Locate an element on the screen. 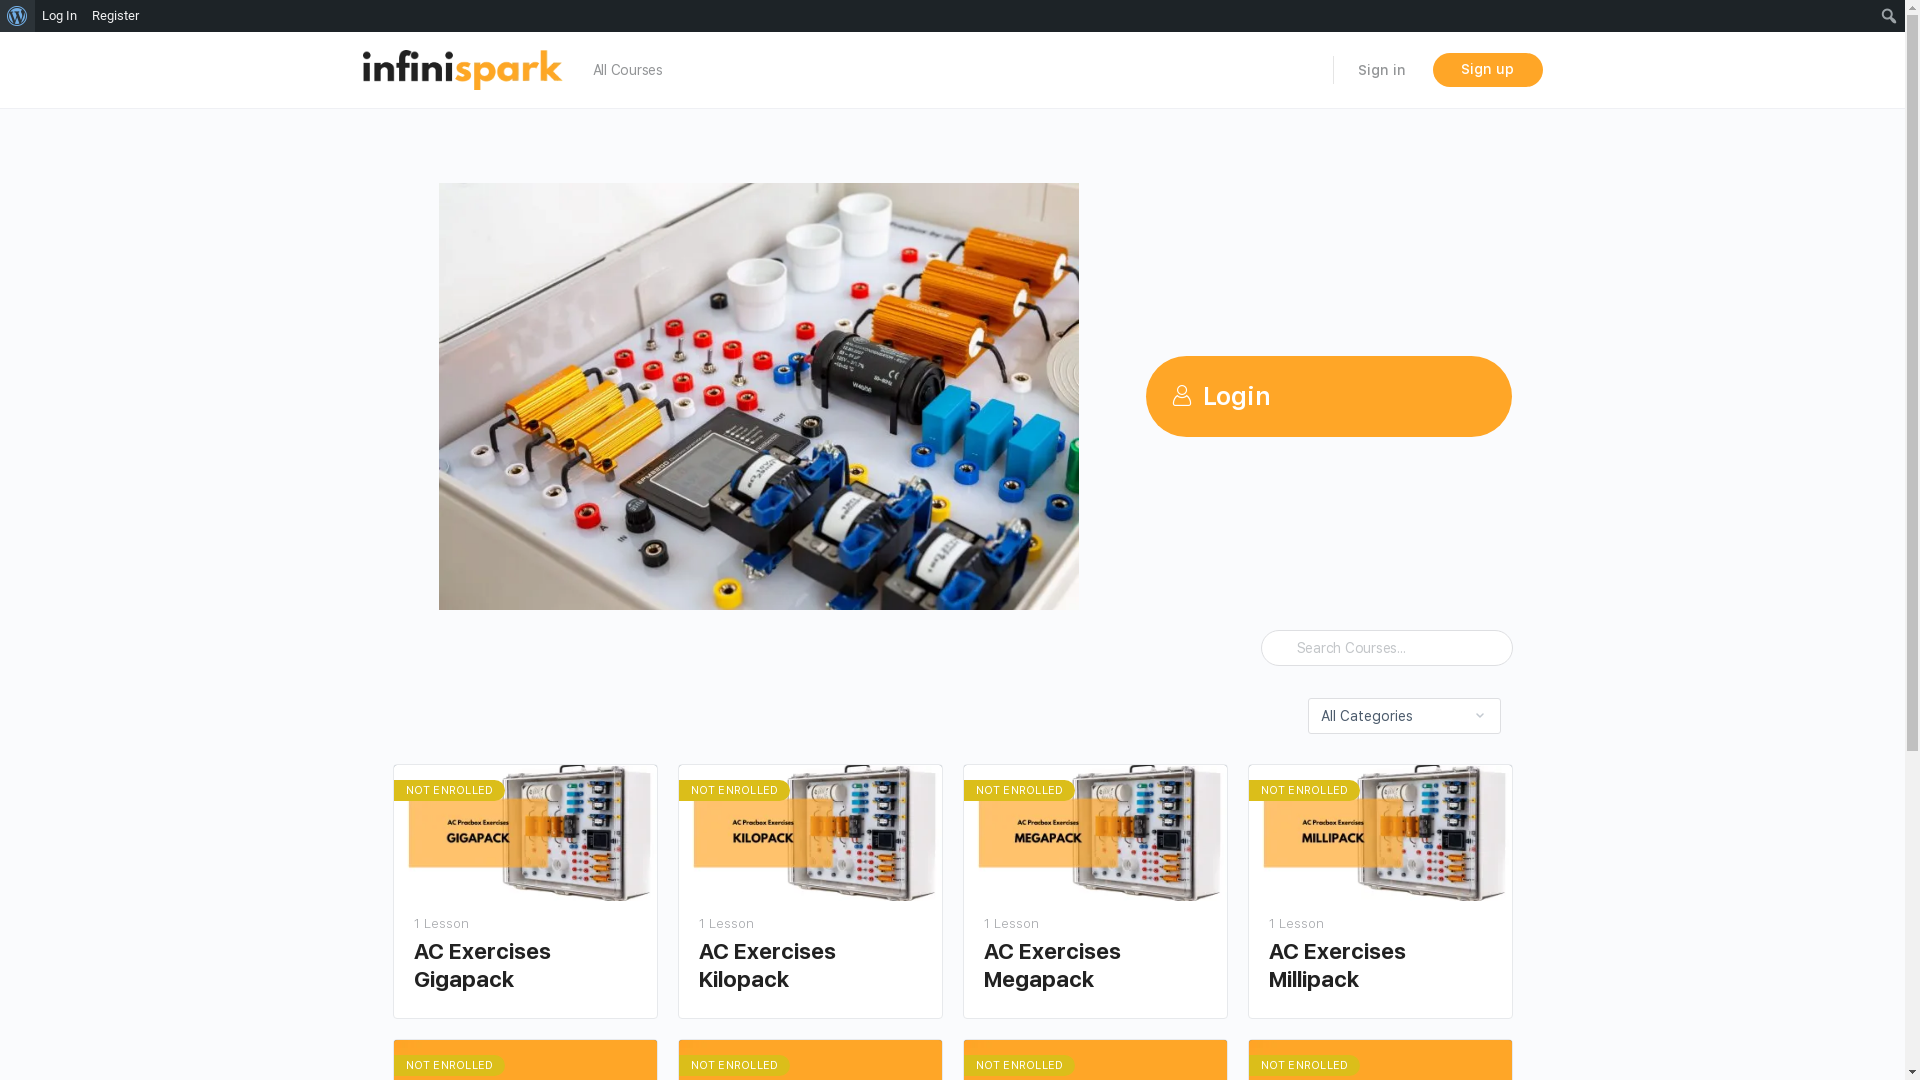  Sign up is located at coordinates (1487, 70).